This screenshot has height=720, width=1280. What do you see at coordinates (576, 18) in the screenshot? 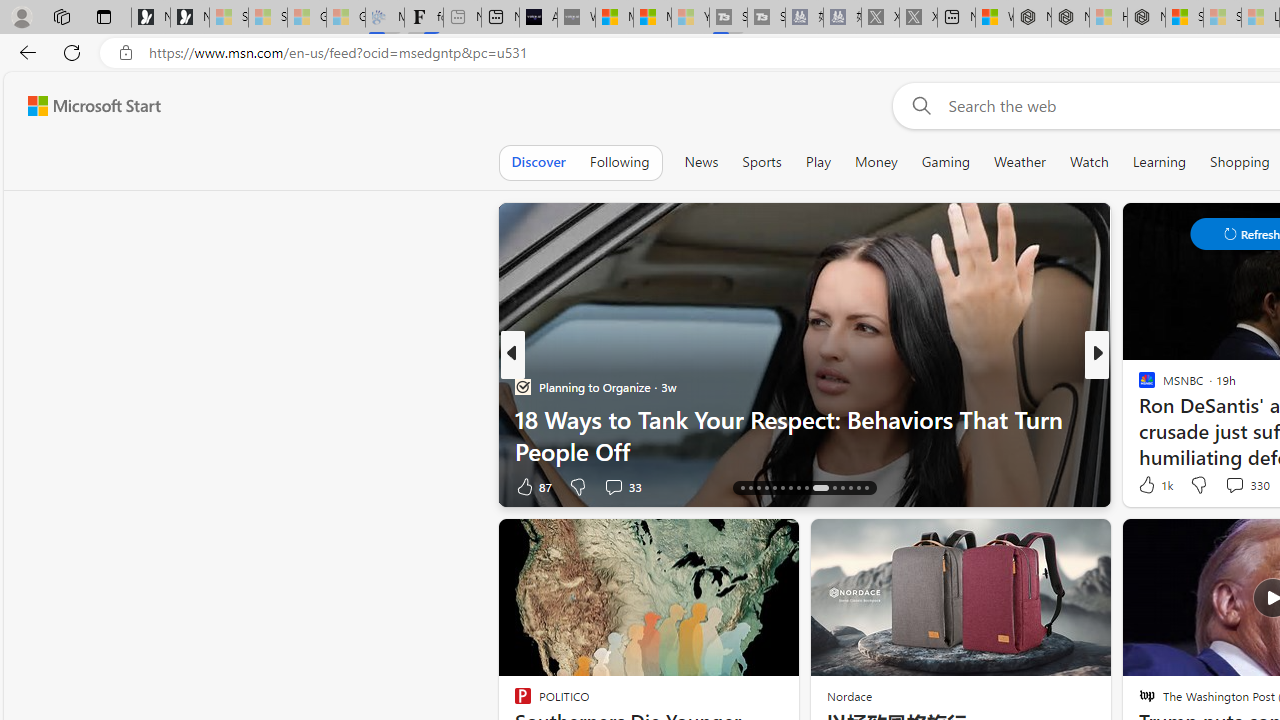
I see `What's the best AI voice generator? - voice.ai - Sleeping` at bounding box center [576, 18].